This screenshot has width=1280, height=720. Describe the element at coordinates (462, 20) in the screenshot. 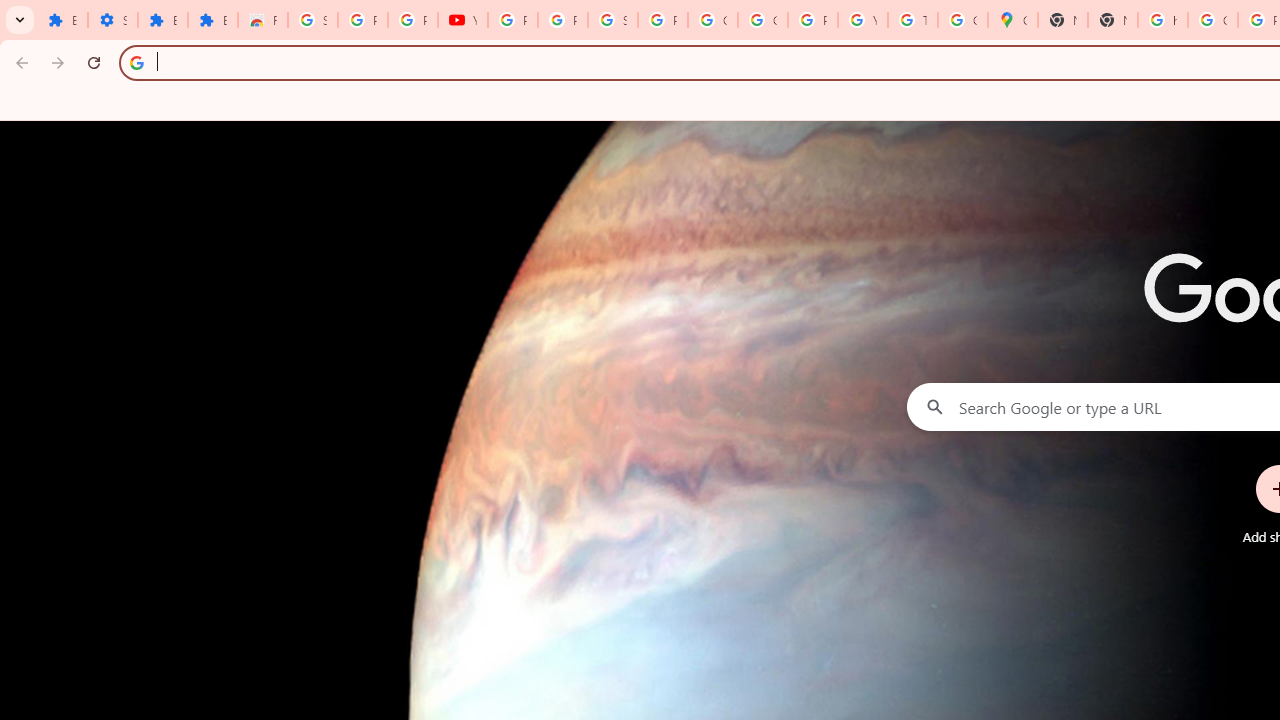

I see `YouTube` at that location.